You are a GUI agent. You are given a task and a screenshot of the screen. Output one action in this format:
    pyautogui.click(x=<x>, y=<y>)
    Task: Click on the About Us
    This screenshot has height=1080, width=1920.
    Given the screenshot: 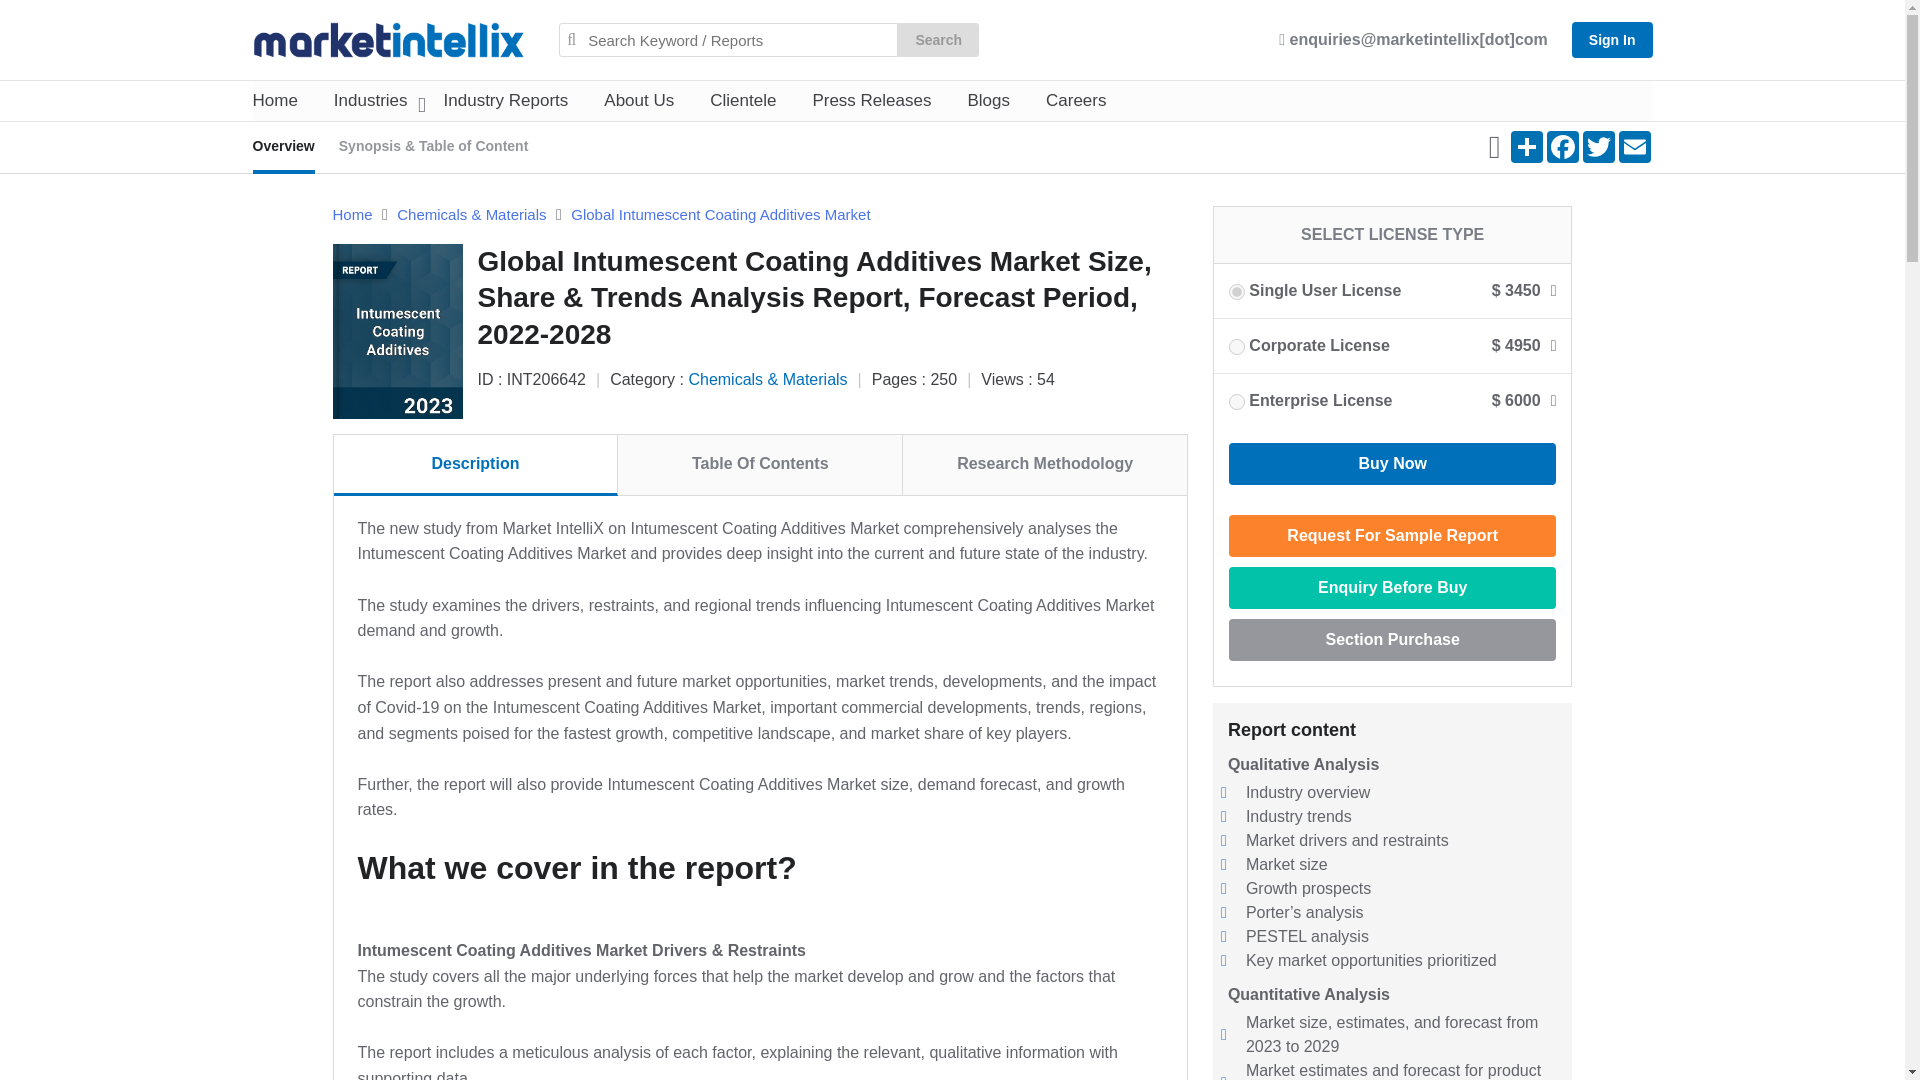 What is the action you would take?
    pyautogui.click(x=638, y=100)
    